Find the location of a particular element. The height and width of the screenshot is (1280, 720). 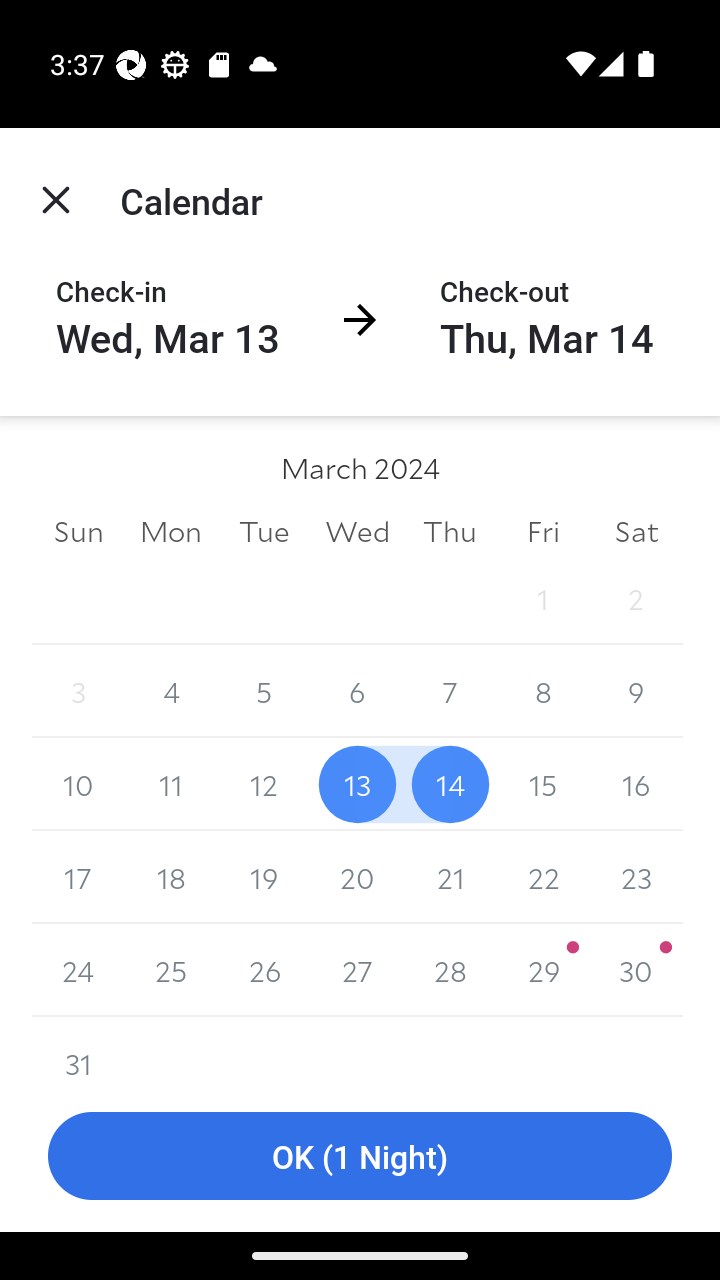

8 8 March 2024 is located at coordinates (542, 692).